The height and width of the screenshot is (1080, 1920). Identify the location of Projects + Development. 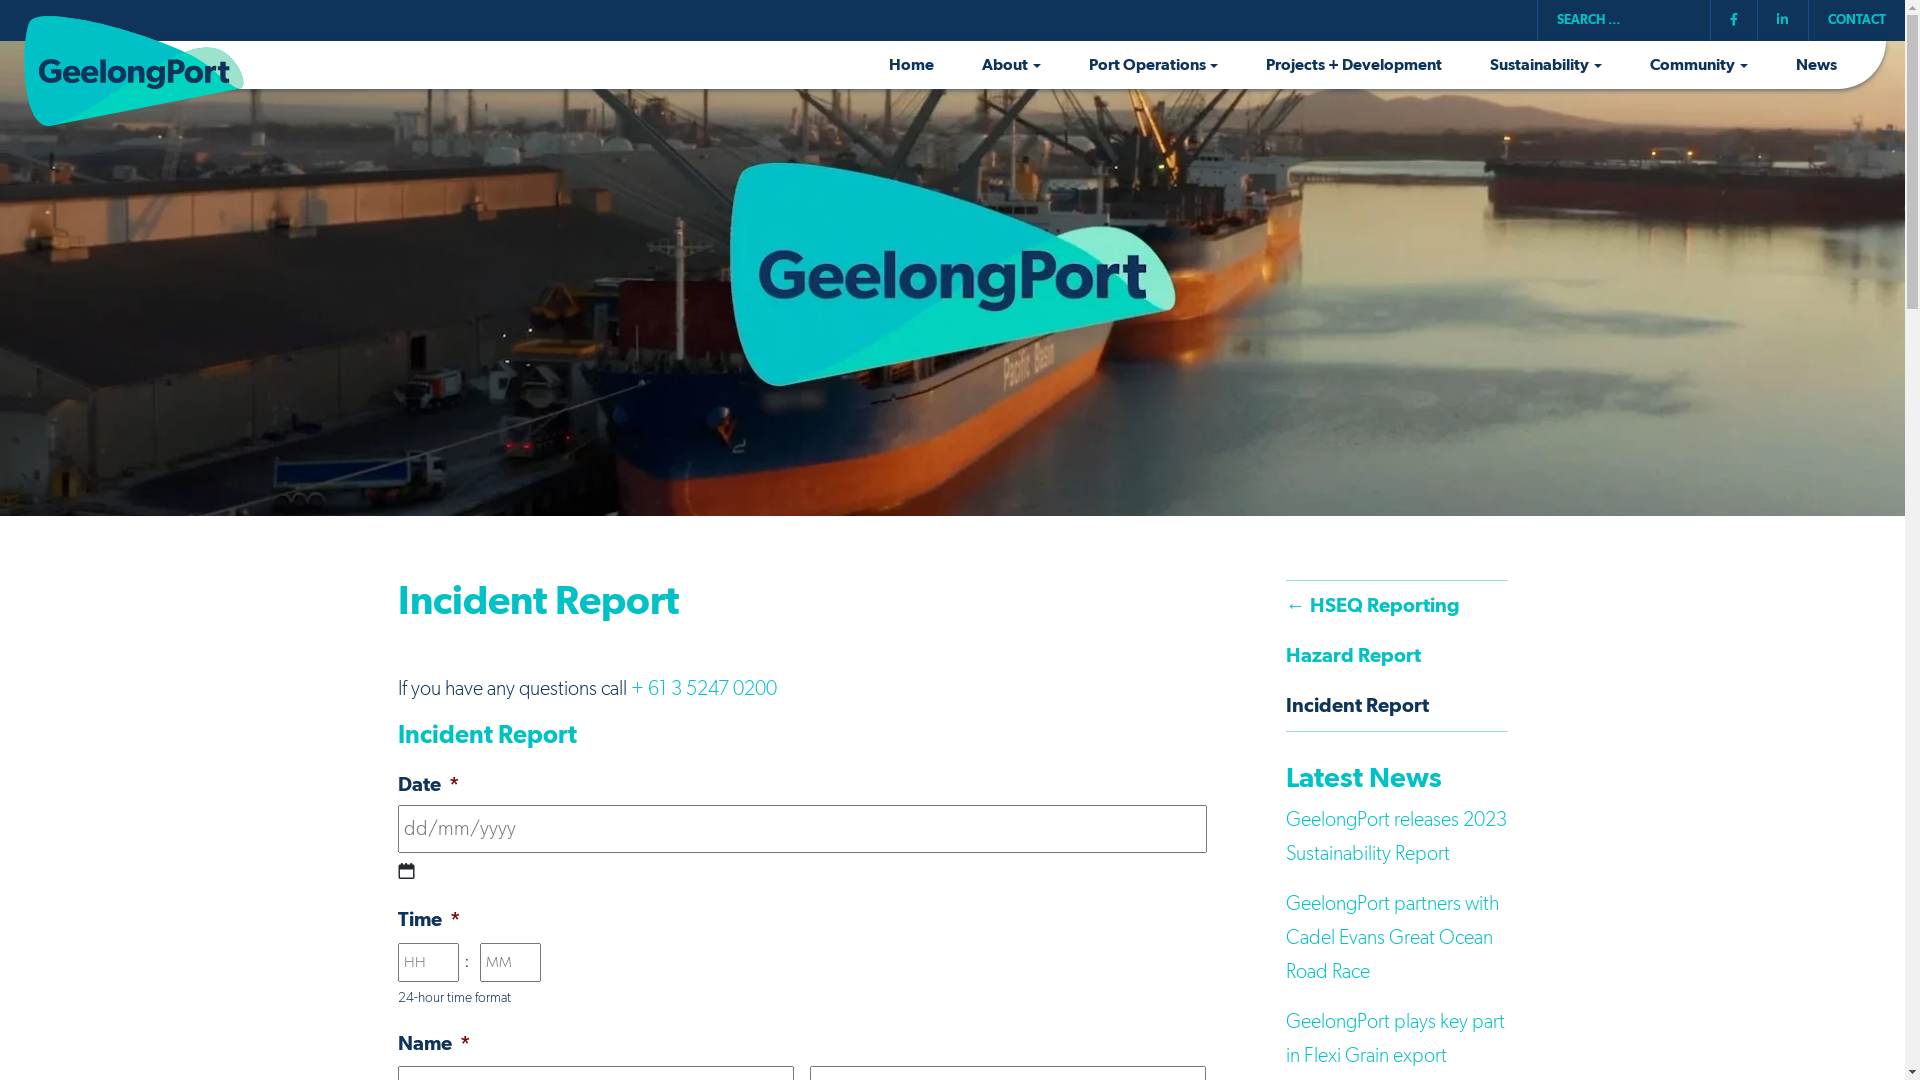
(1354, 65).